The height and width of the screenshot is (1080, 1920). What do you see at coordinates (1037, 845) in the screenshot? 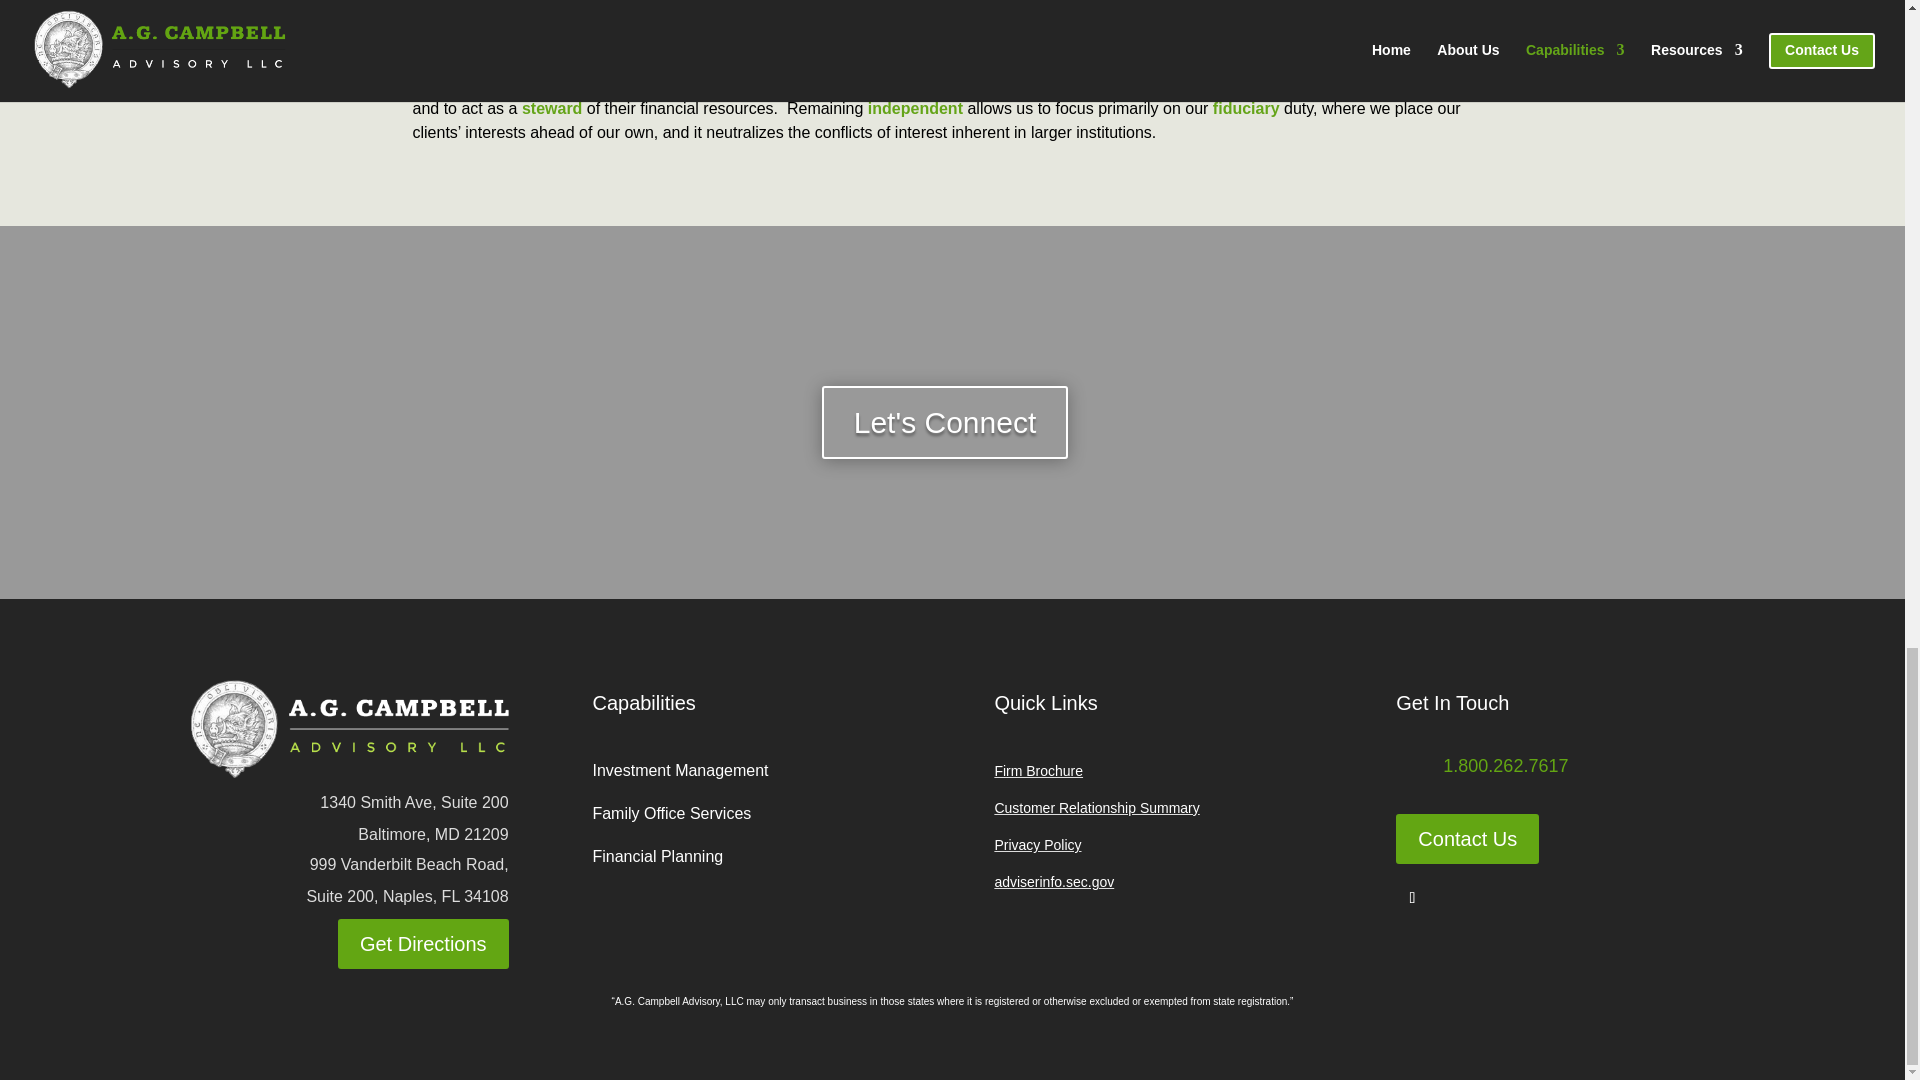
I see `Privacy Policy` at bounding box center [1037, 845].